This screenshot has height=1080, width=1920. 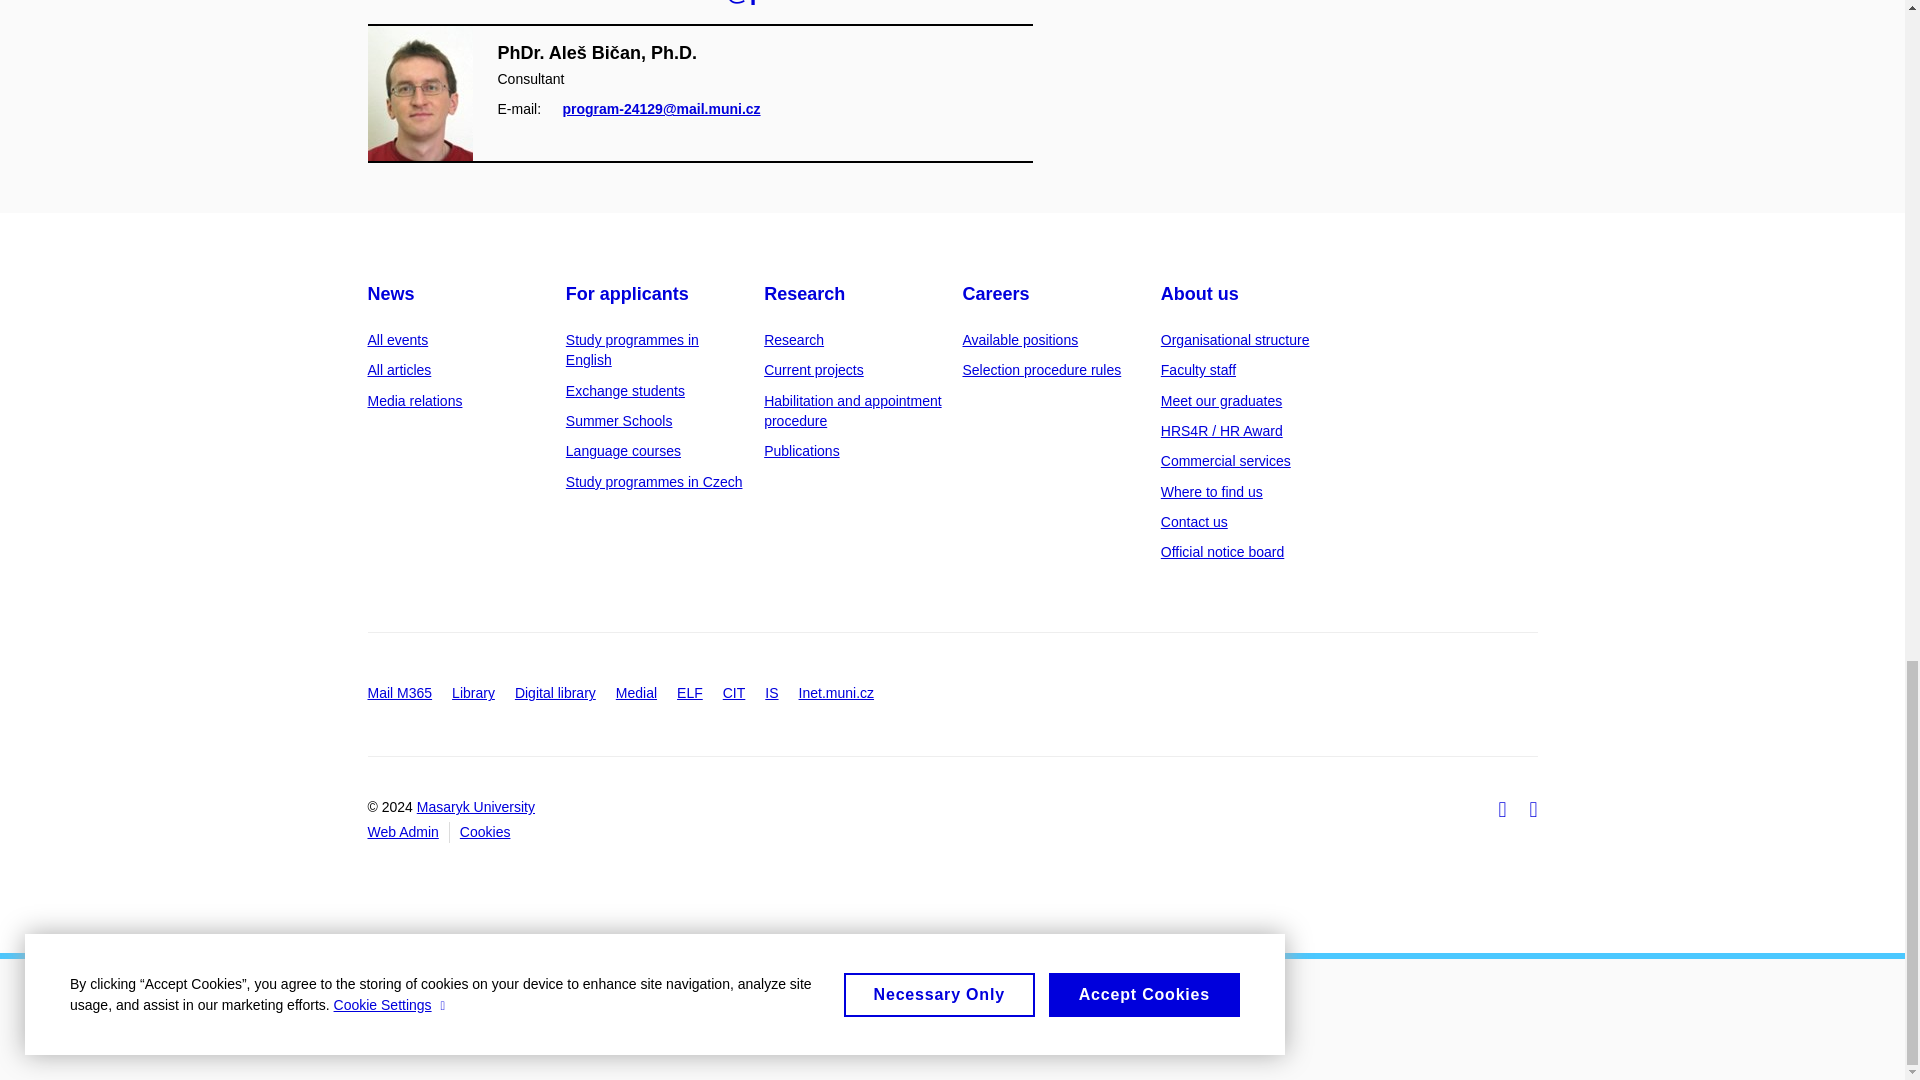 What do you see at coordinates (814, 370) in the screenshot?
I see `Current projects` at bounding box center [814, 370].